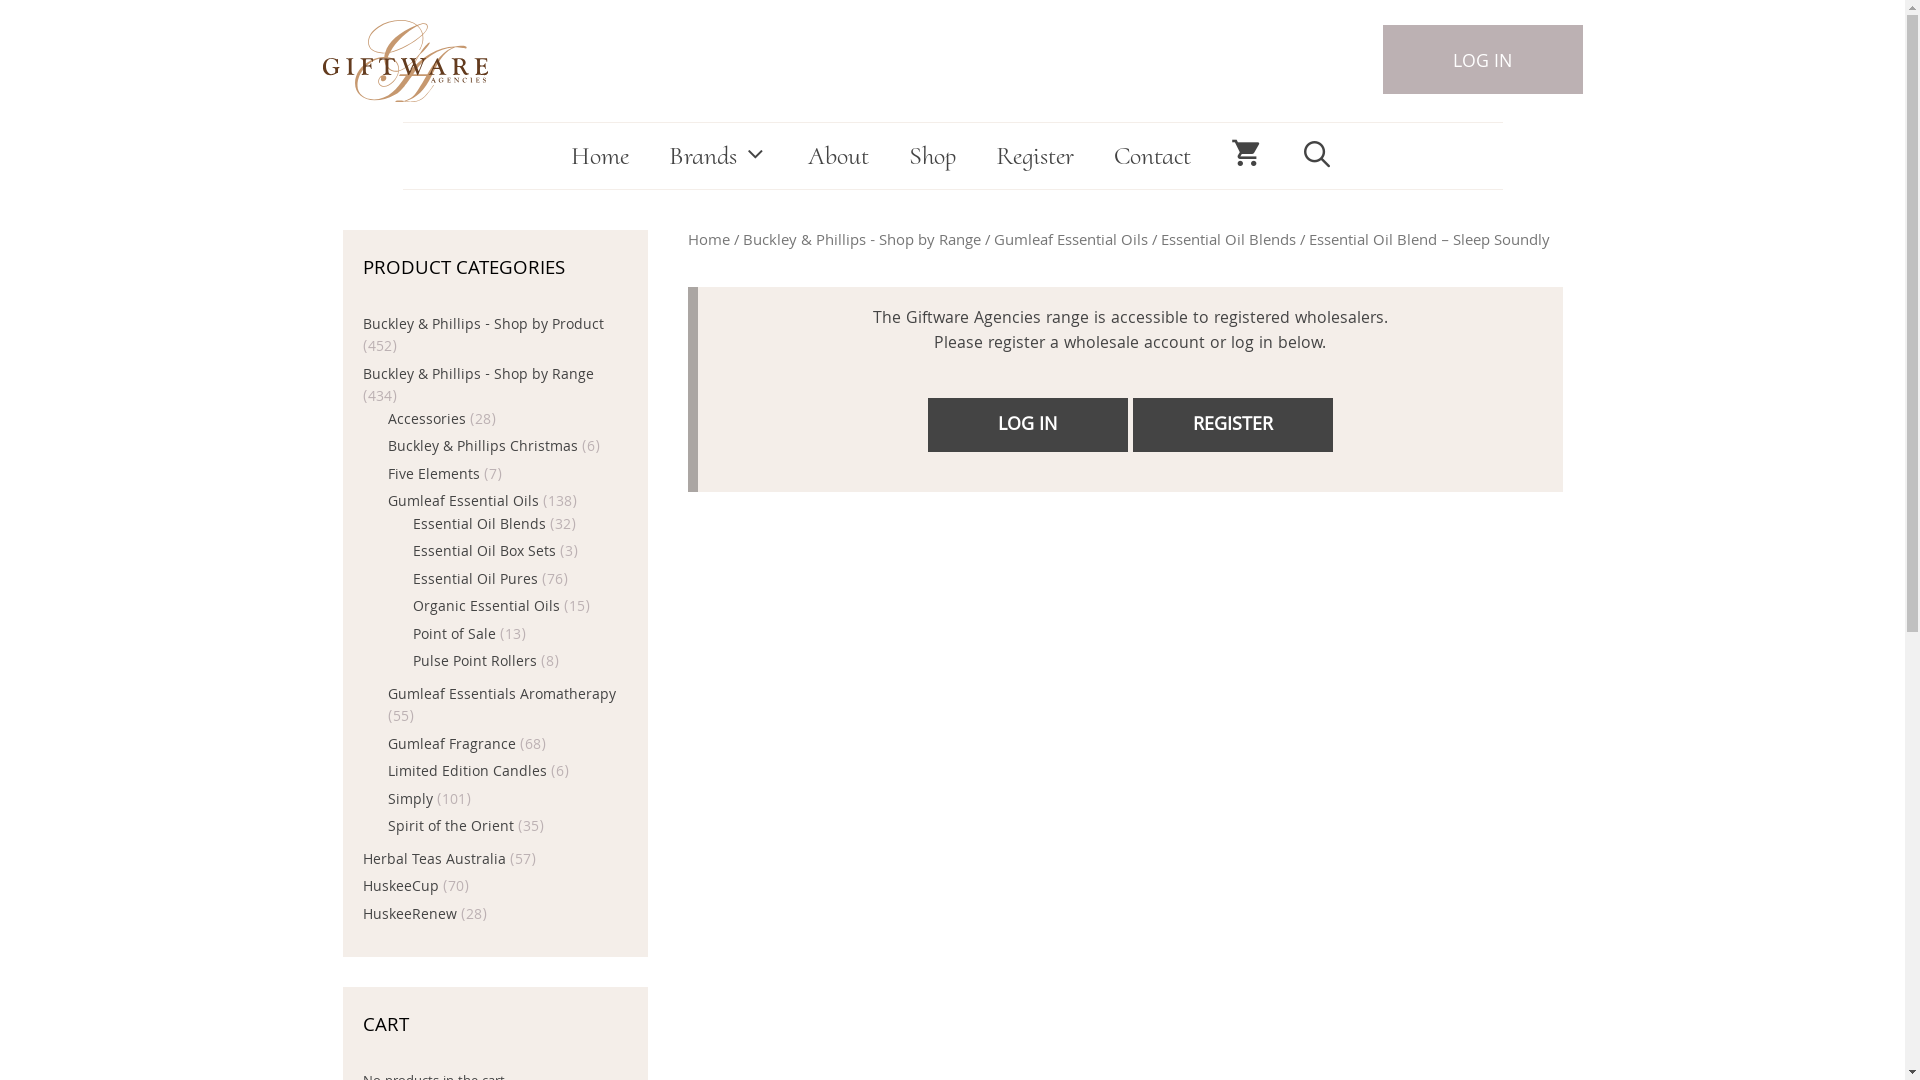  I want to click on Shop, so click(932, 155).